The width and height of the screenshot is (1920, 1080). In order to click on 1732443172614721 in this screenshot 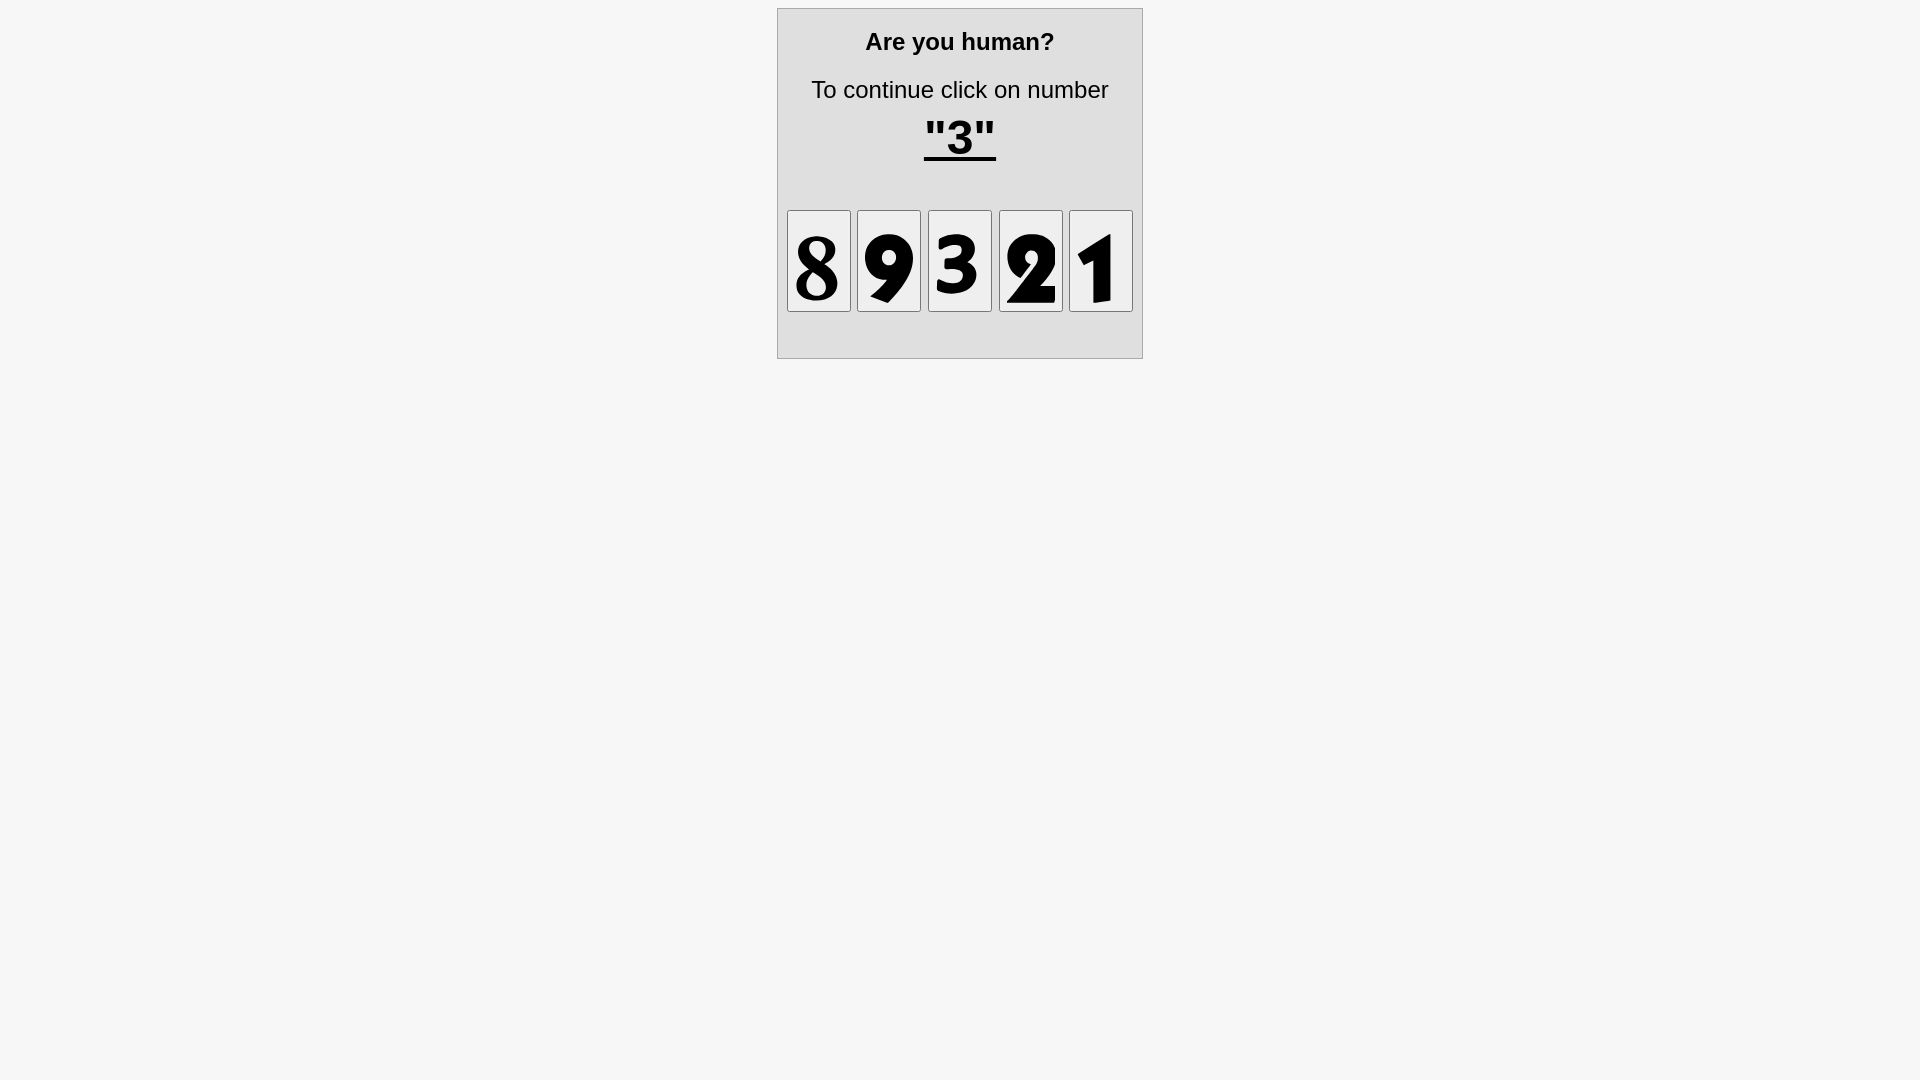, I will do `click(1101, 260)`.